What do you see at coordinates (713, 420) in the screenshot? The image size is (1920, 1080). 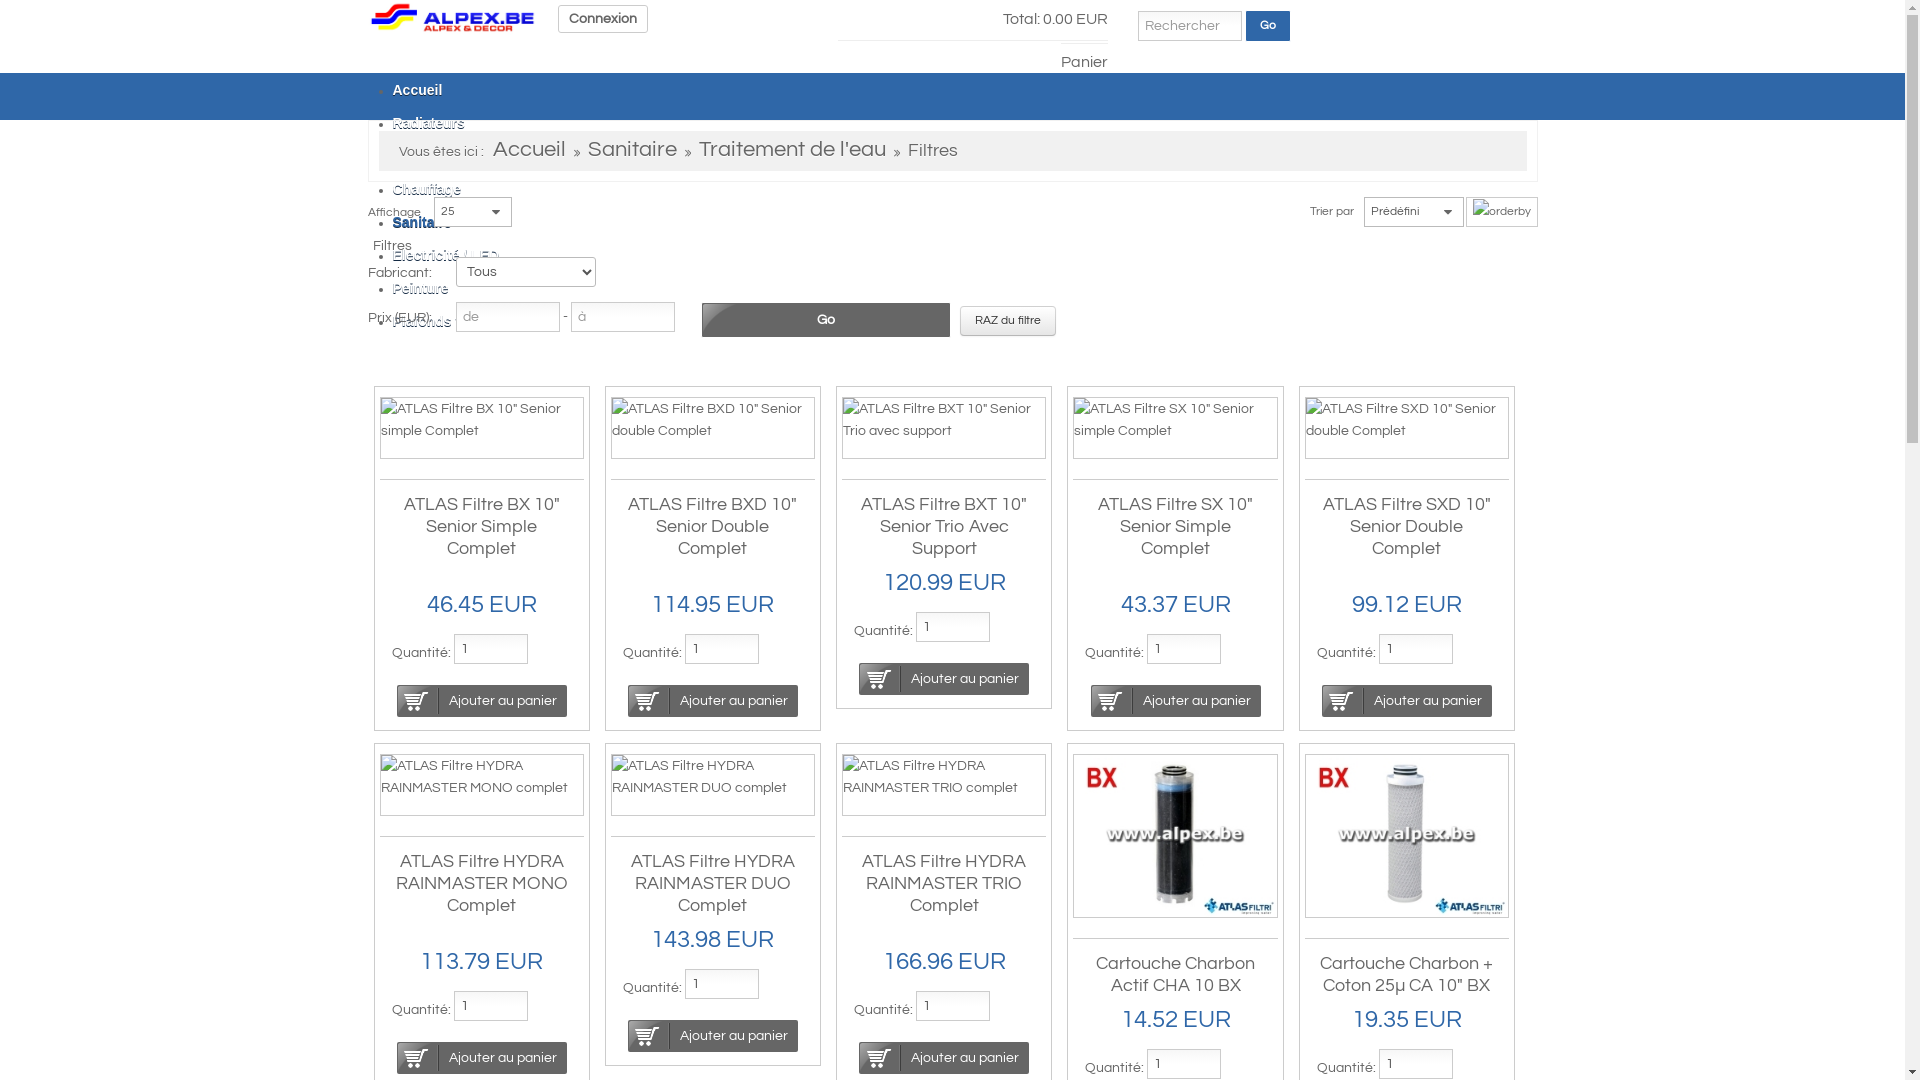 I see `ATLAS Filtre BXD 10" Senior double Complet` at bounding box center [713, 420].